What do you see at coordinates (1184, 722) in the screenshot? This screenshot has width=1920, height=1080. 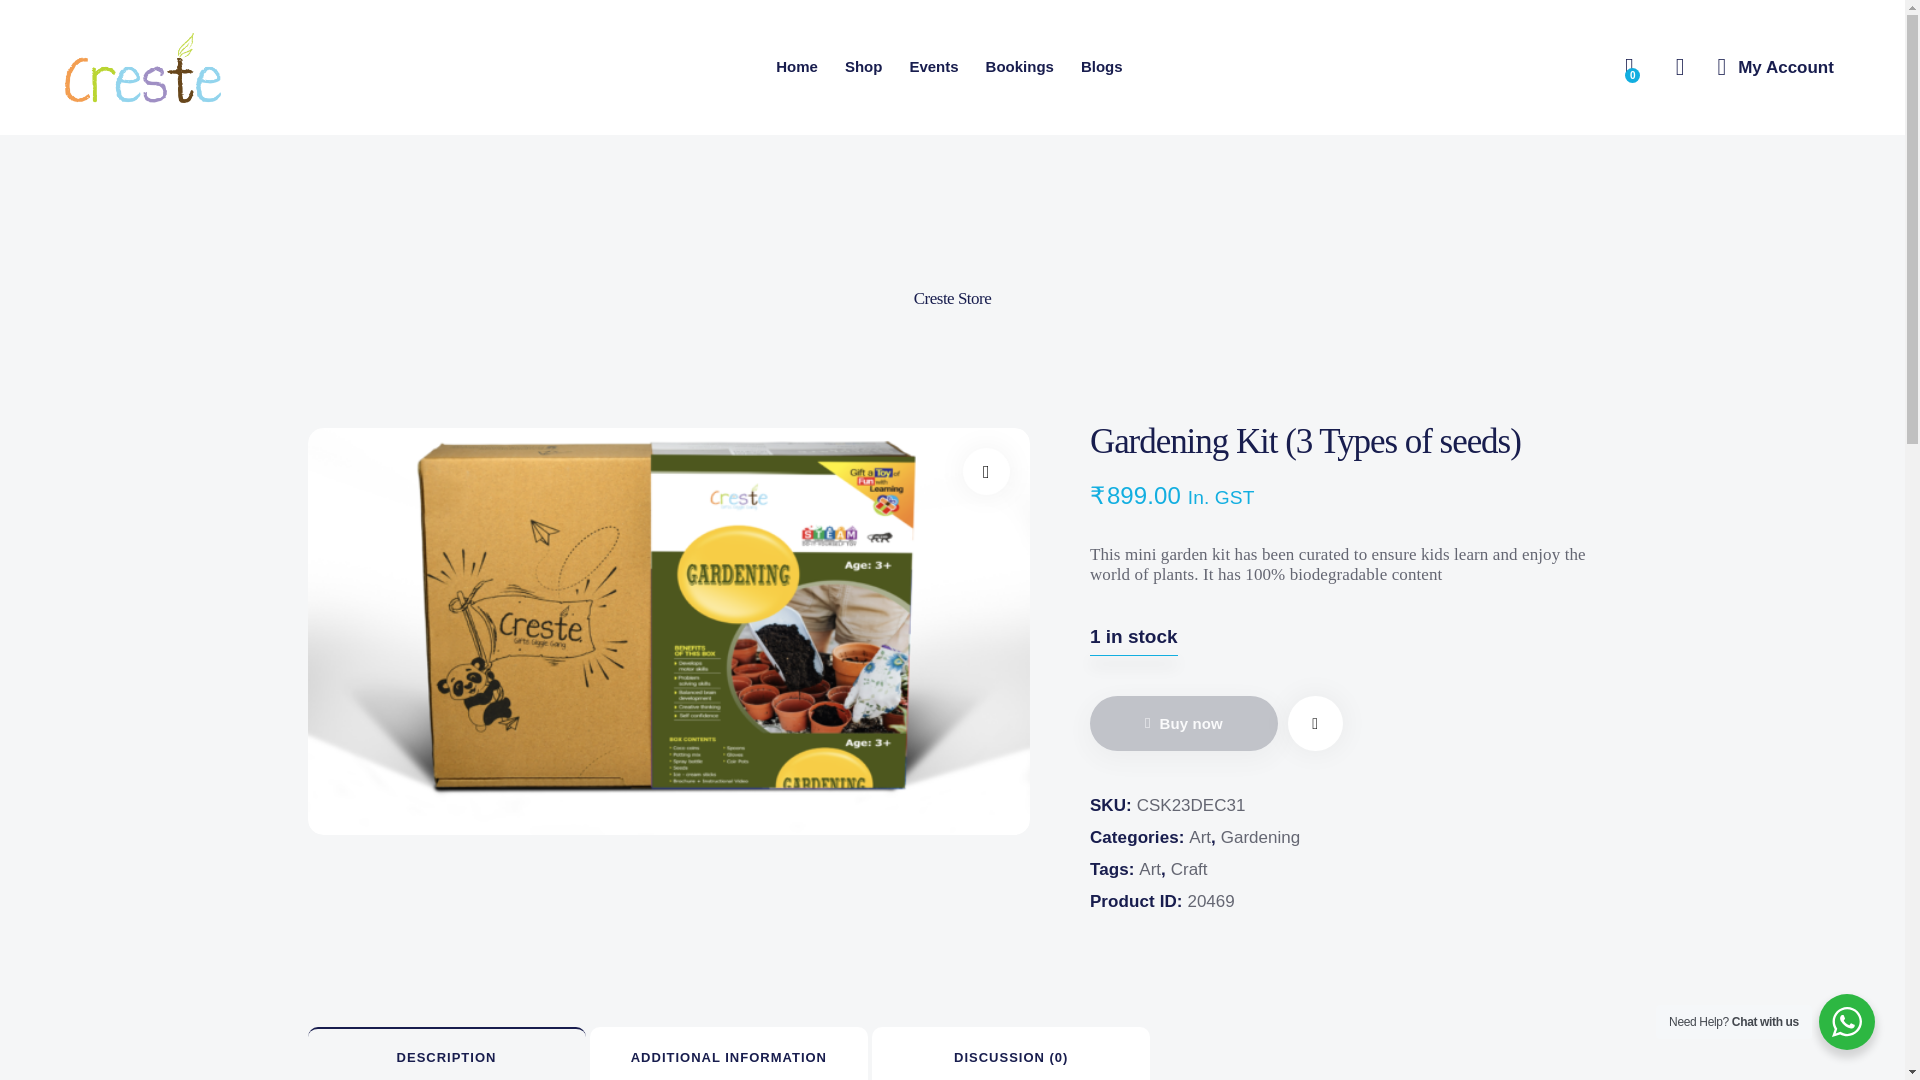 I see `Buy now` at bounding box center [1184, 722].